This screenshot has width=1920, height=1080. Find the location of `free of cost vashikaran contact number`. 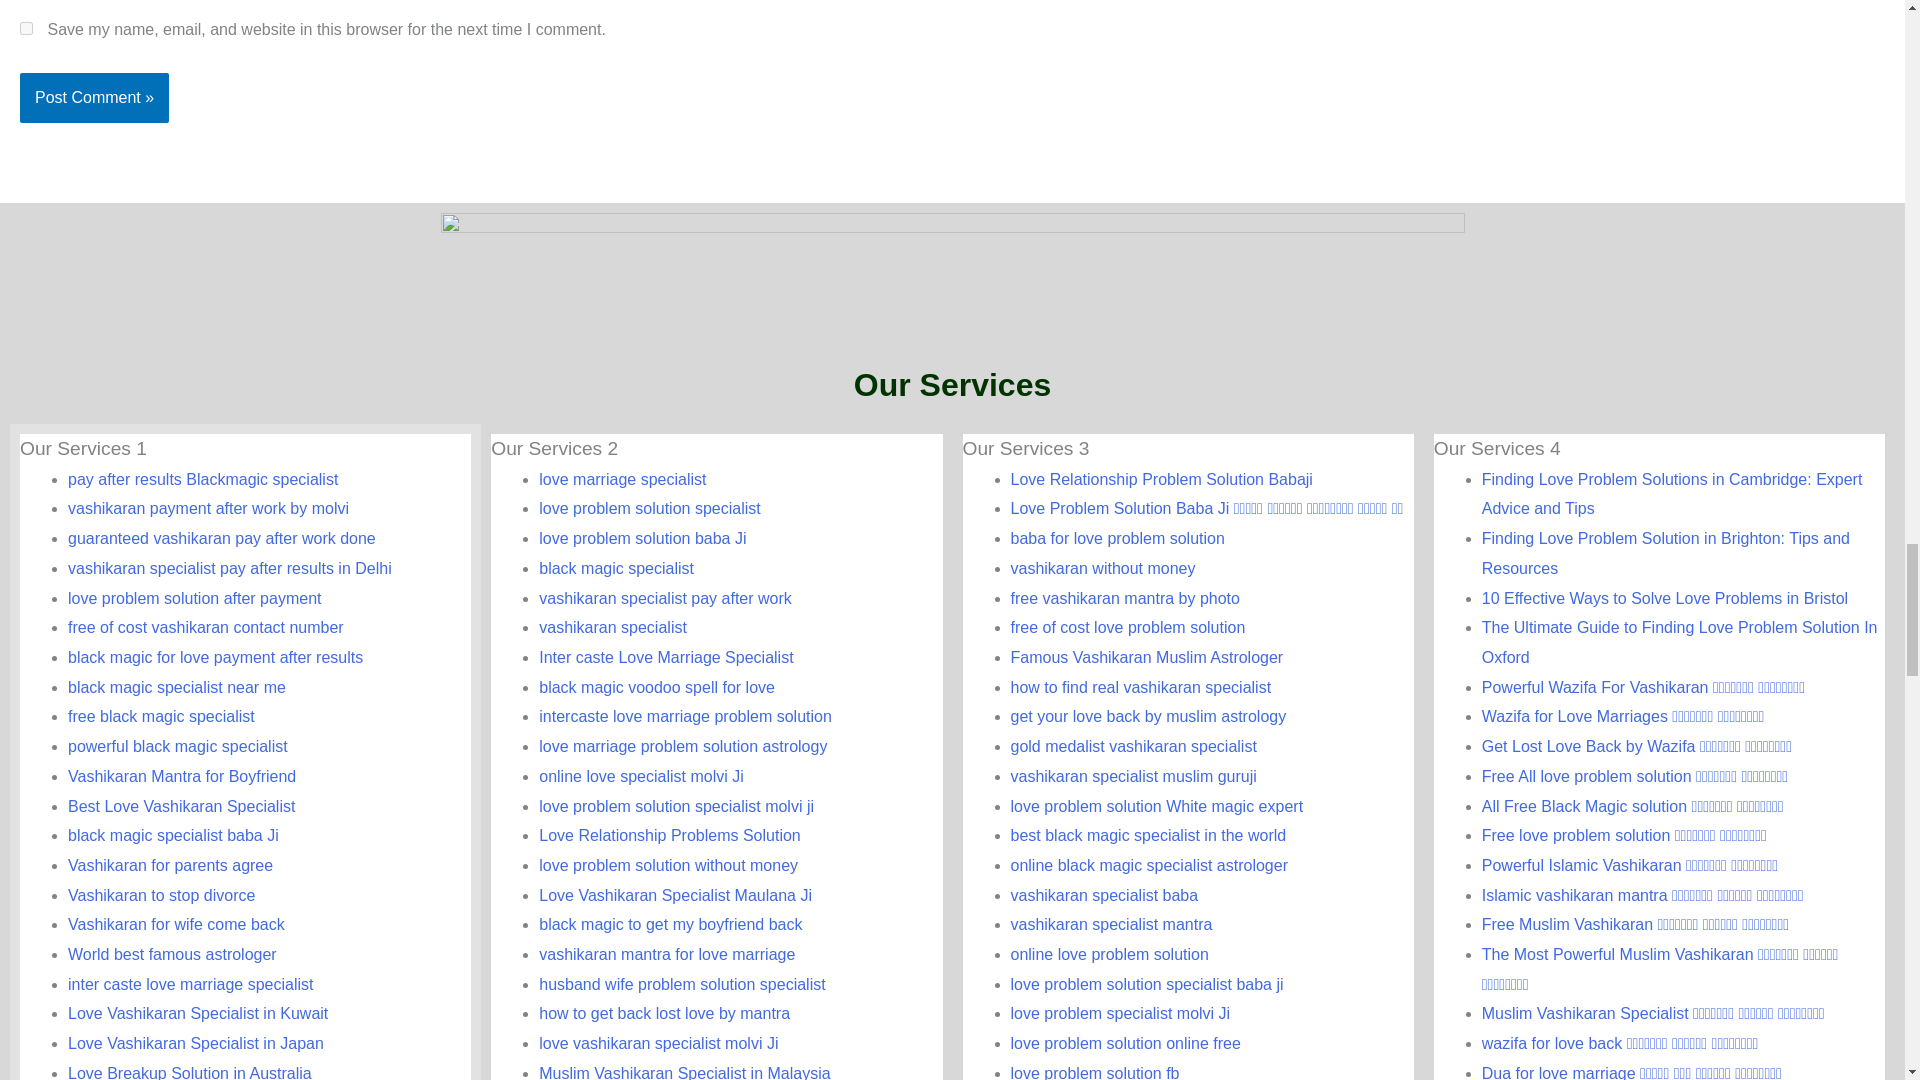

free of cost vashikaran contact number is located at coordinates (205, 627).